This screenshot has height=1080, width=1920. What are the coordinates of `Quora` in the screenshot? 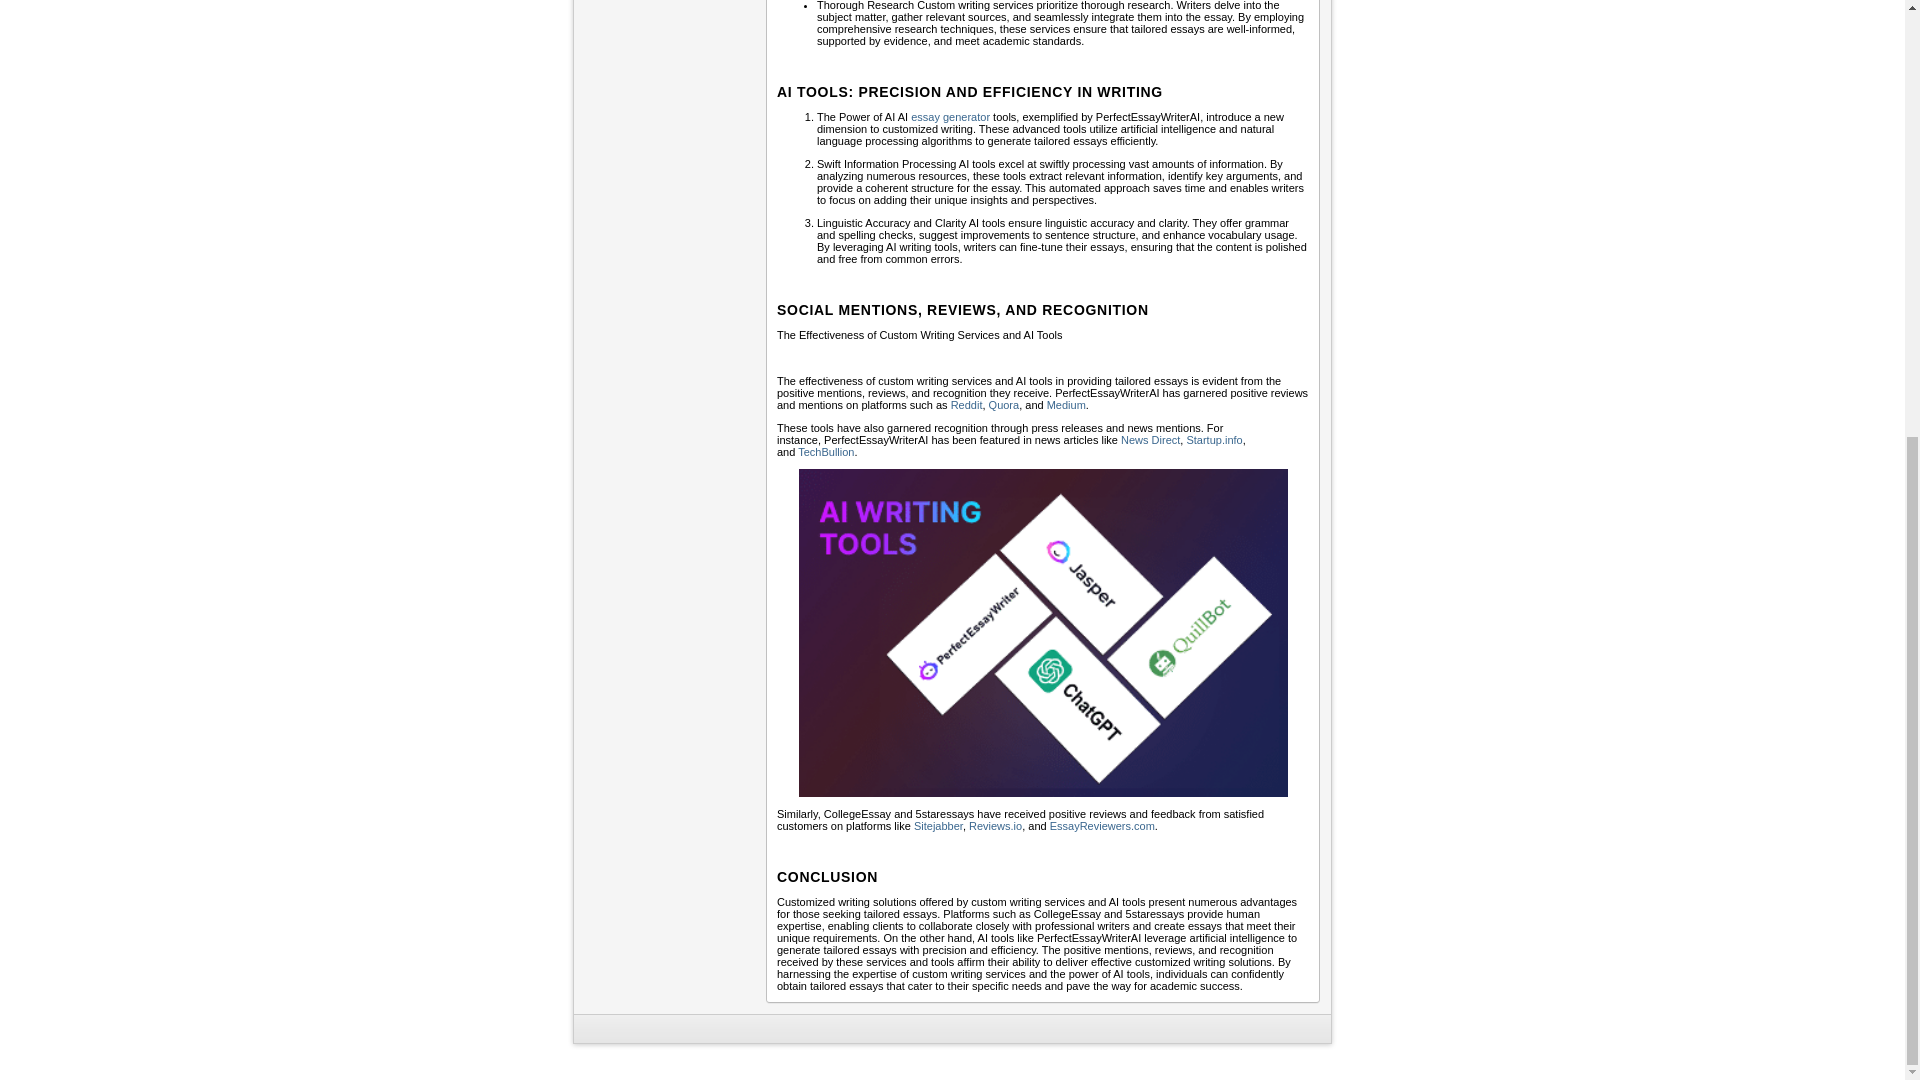 It's located at (1004, 404).